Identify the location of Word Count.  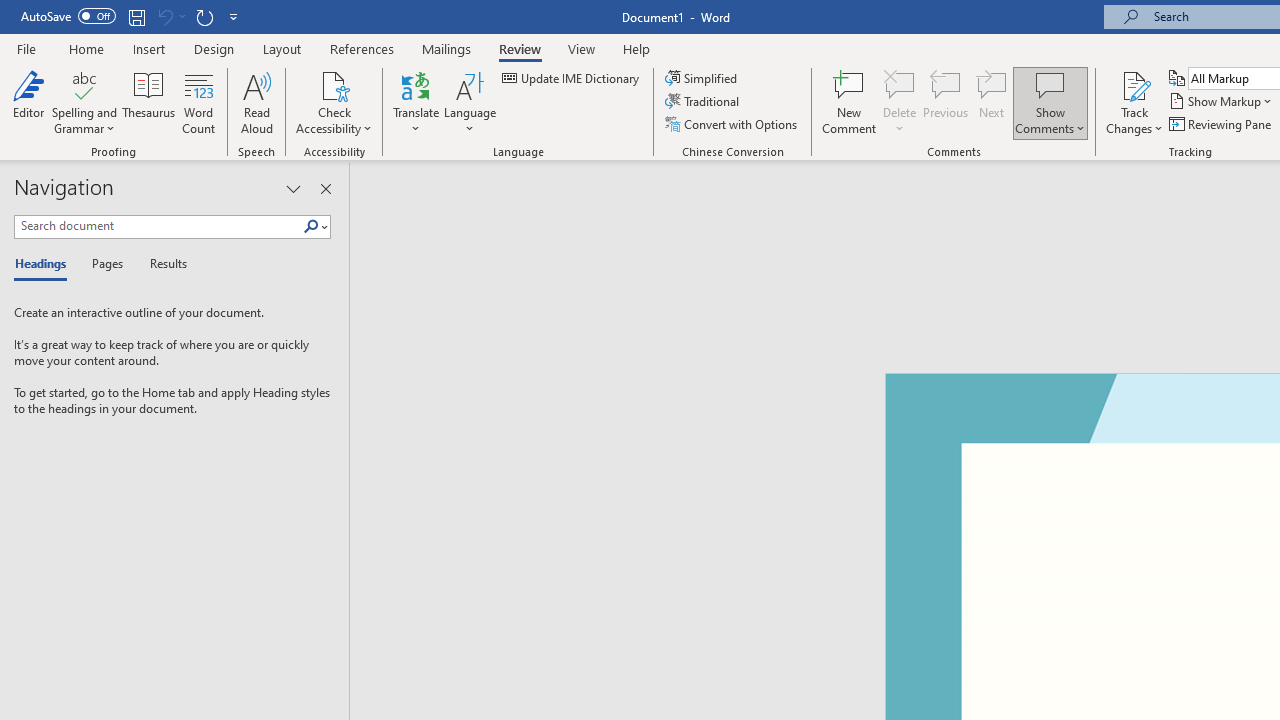
(198, 102).